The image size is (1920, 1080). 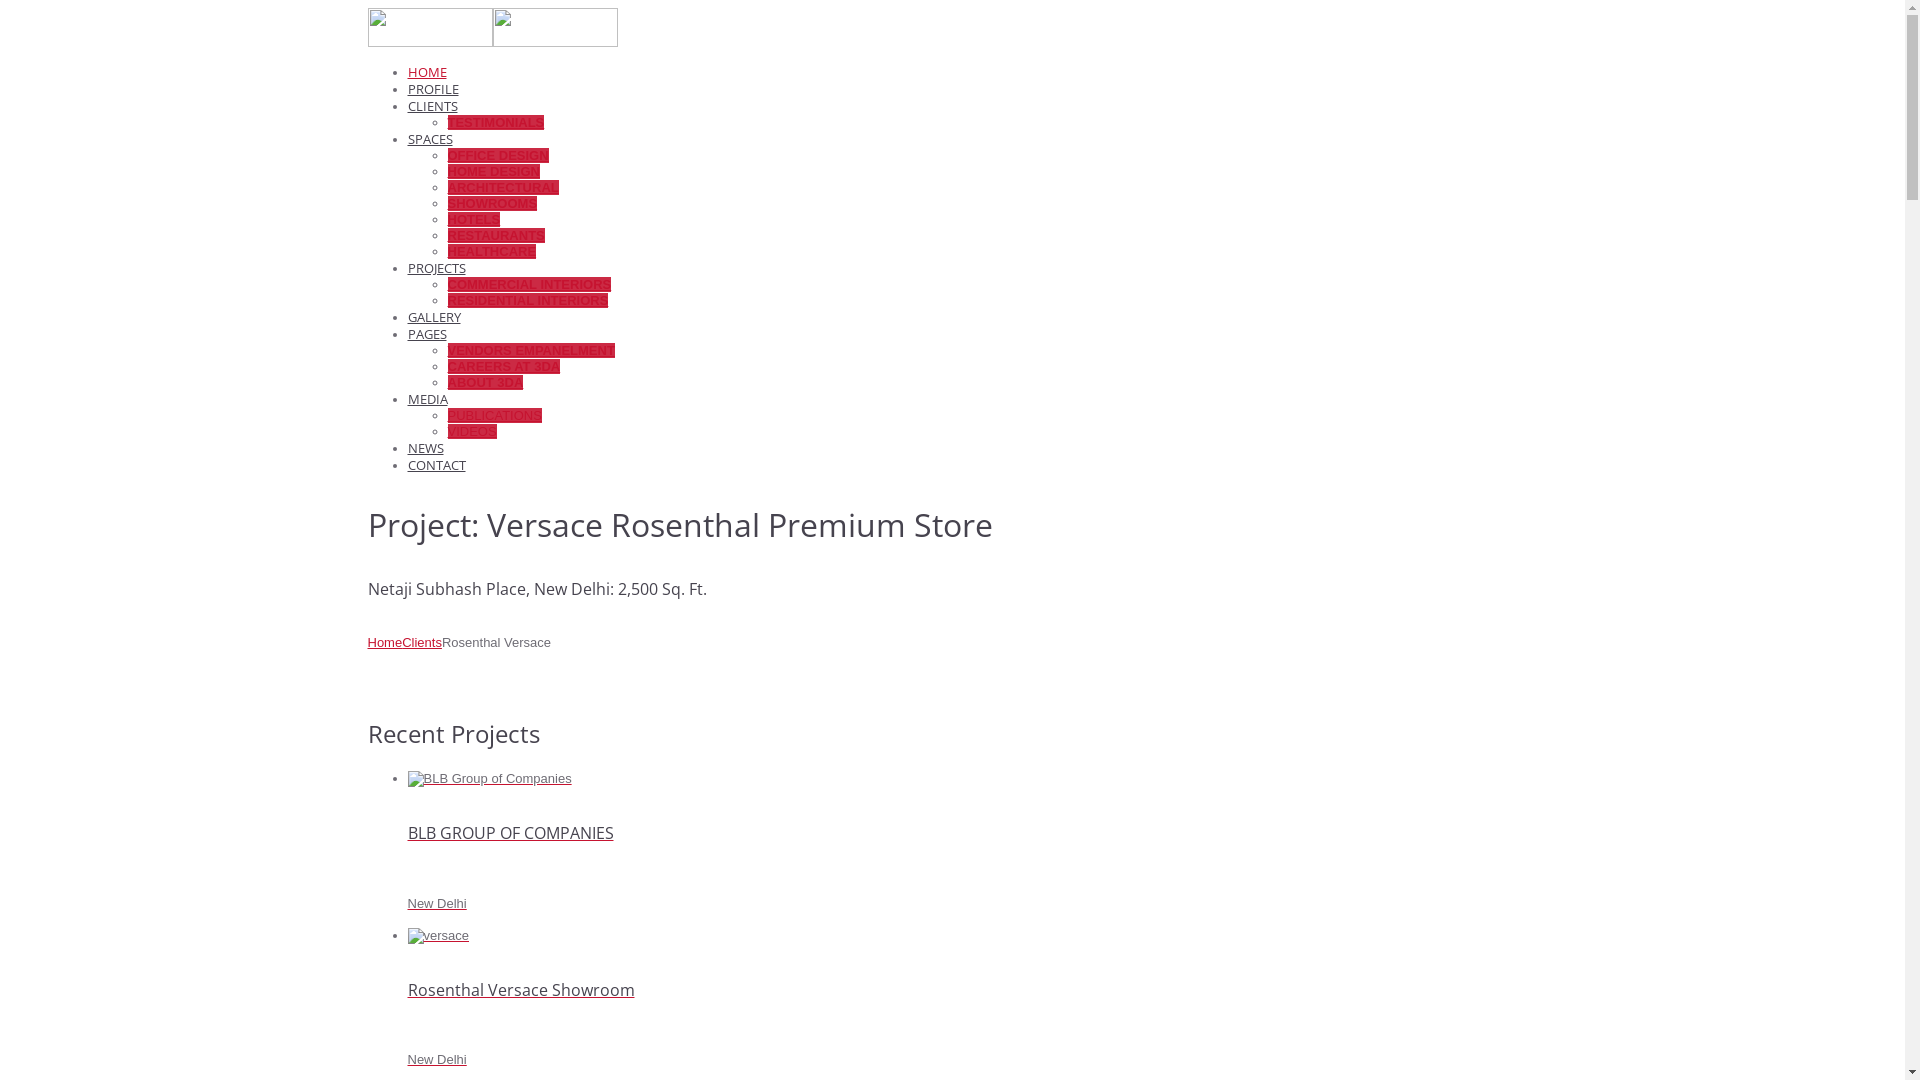 What do you see at coordinates (430, 139) in the screenshot?
I see `SPACES` at bounding box center [430, 139].